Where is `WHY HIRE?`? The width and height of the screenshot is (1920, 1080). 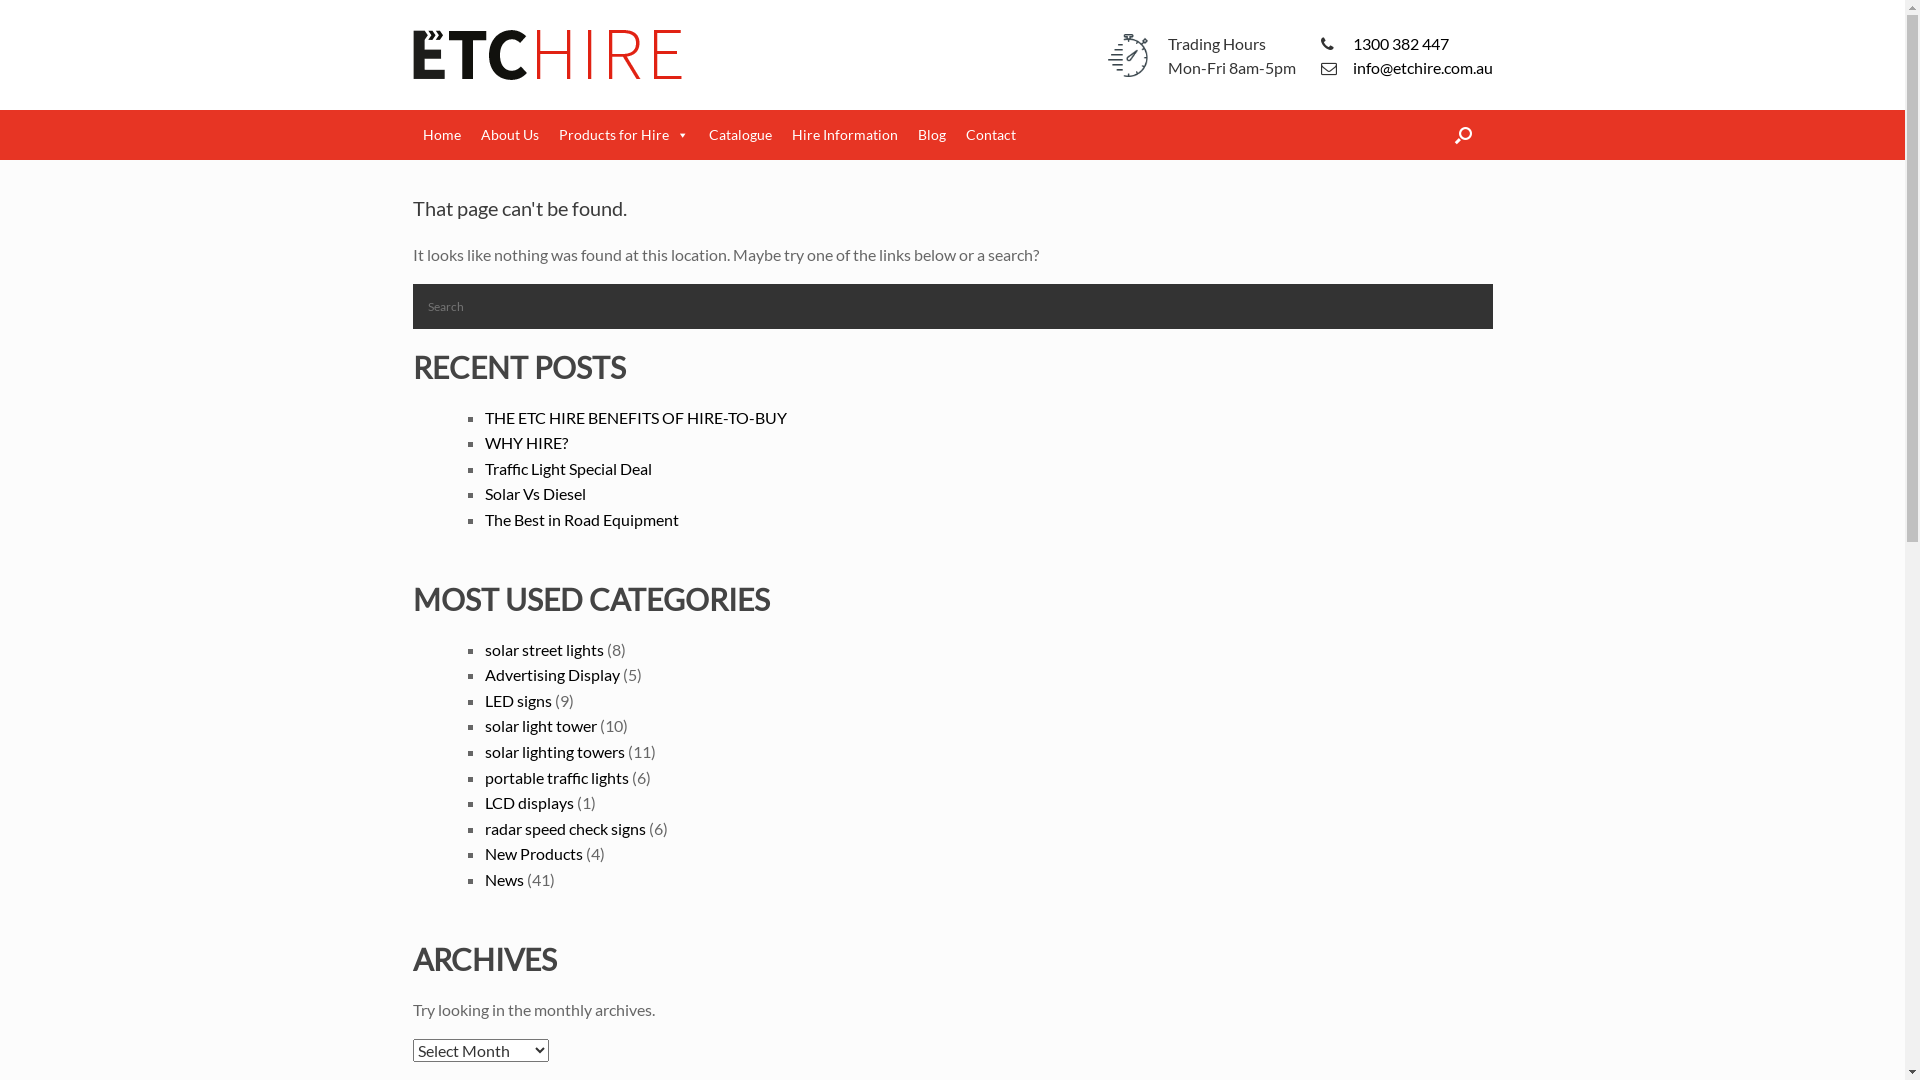 WHY HIRE? is located at coordinates (526, 442).